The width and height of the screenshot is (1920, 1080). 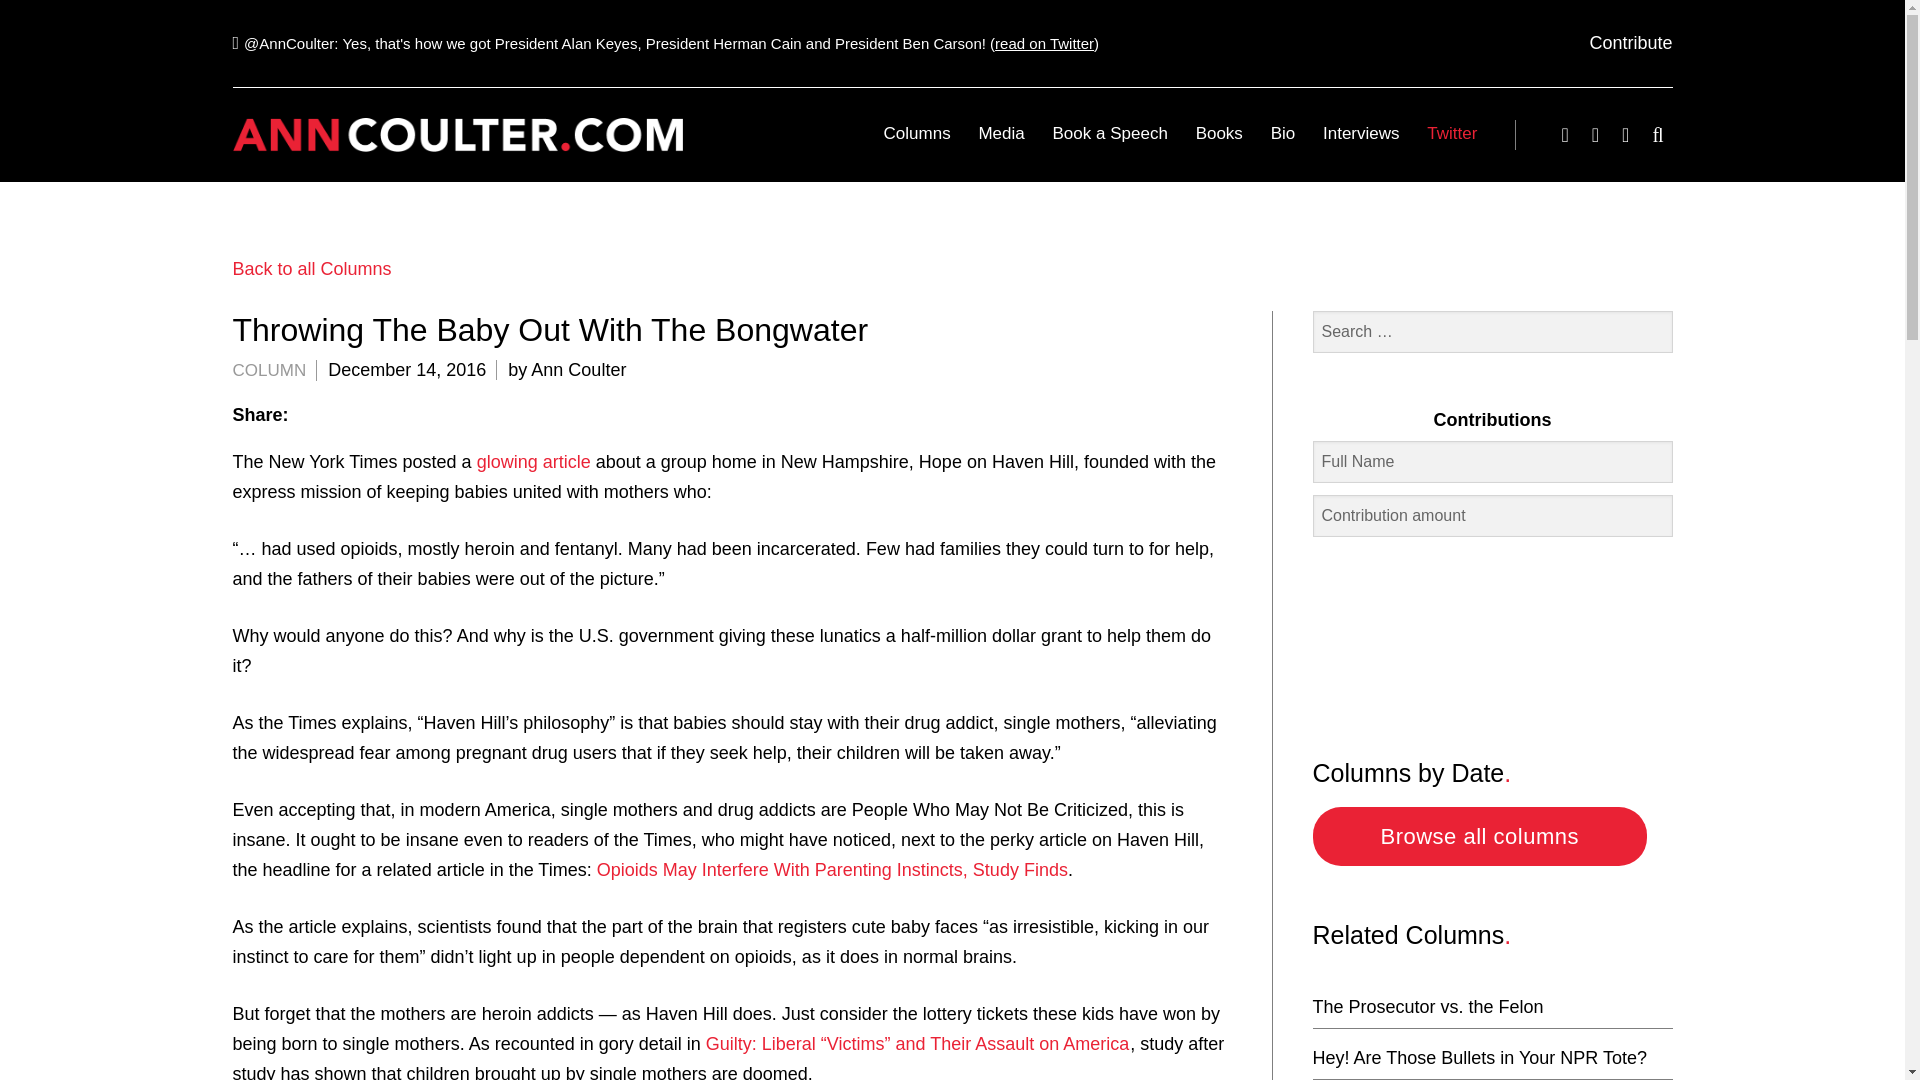 What do you see at coordinates (1427, 1006) in the screenshot?
I see `The Prosecutor vs. the Felon` at bounding box center [1427, 1006].